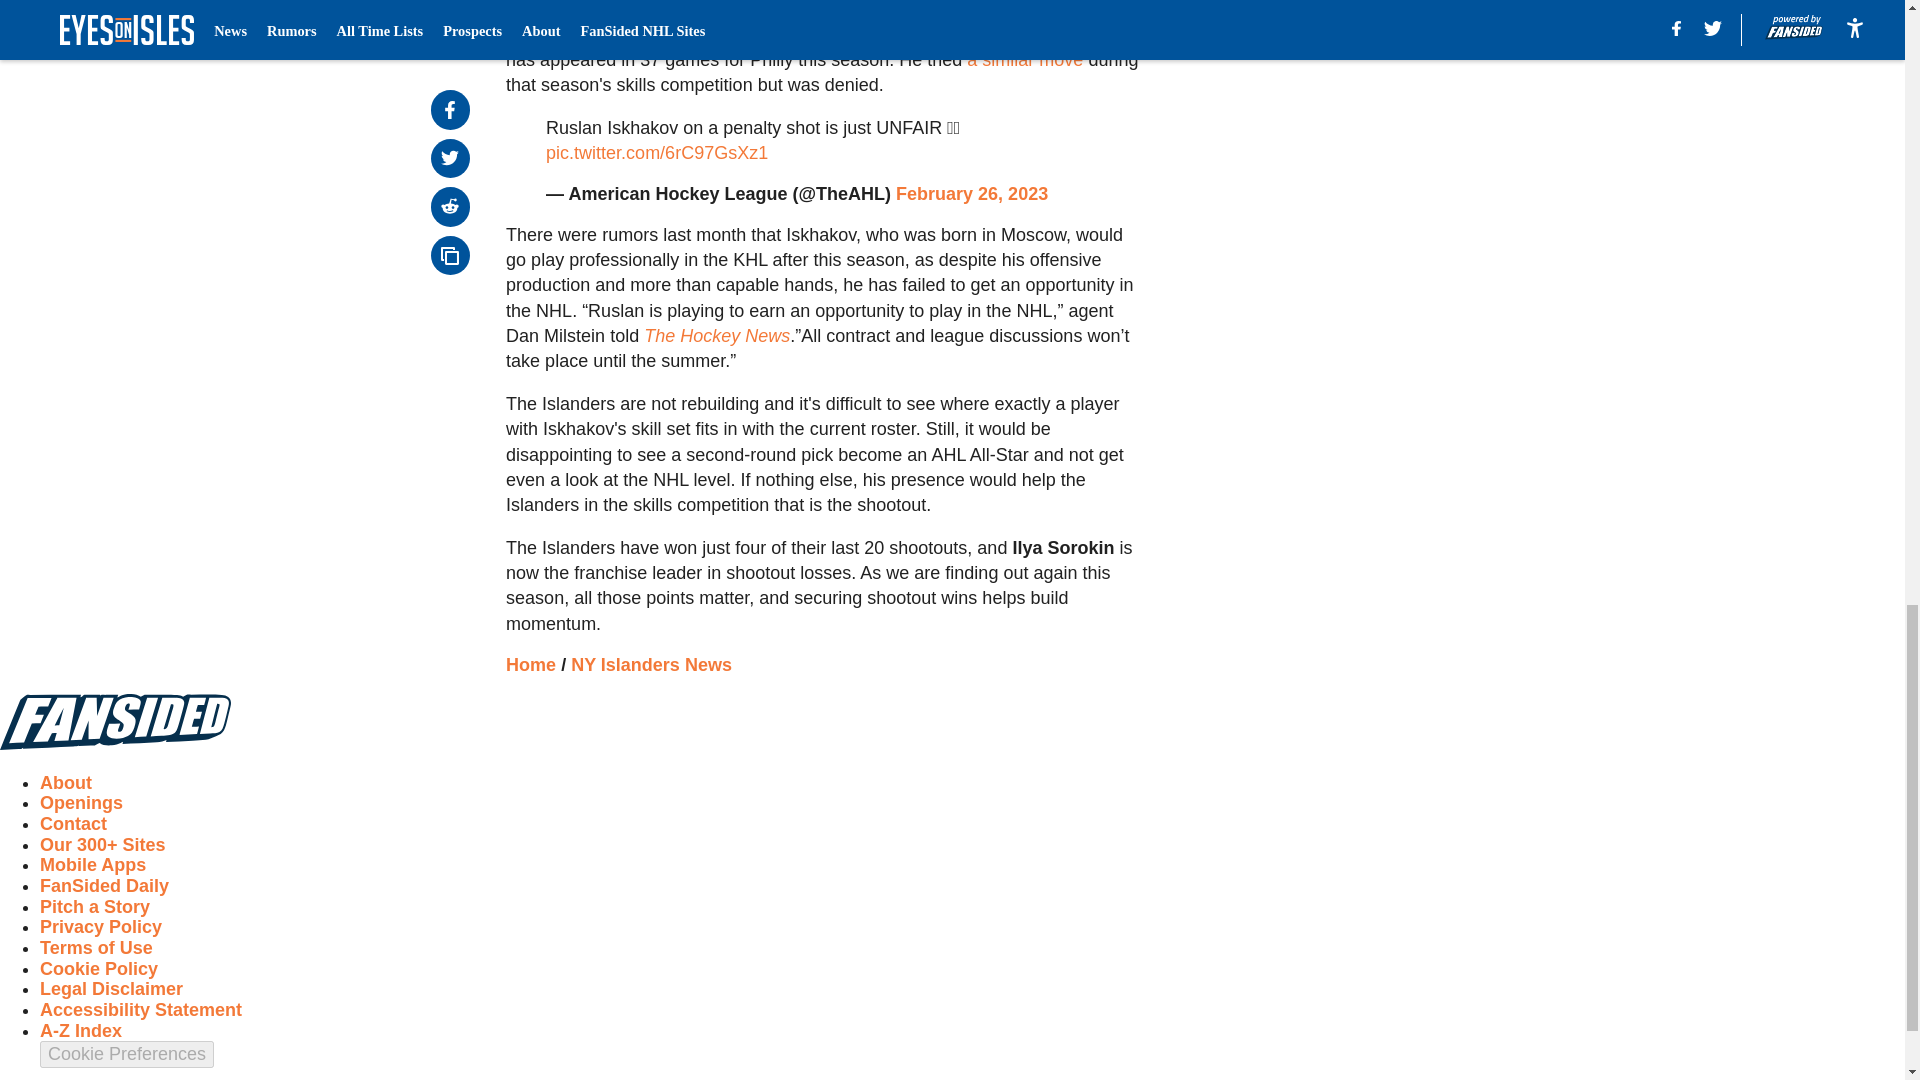  What do you see at coordinates (716, 336) in the screenshot?
I see `The Hockey News` at bounding box center [716, 336].